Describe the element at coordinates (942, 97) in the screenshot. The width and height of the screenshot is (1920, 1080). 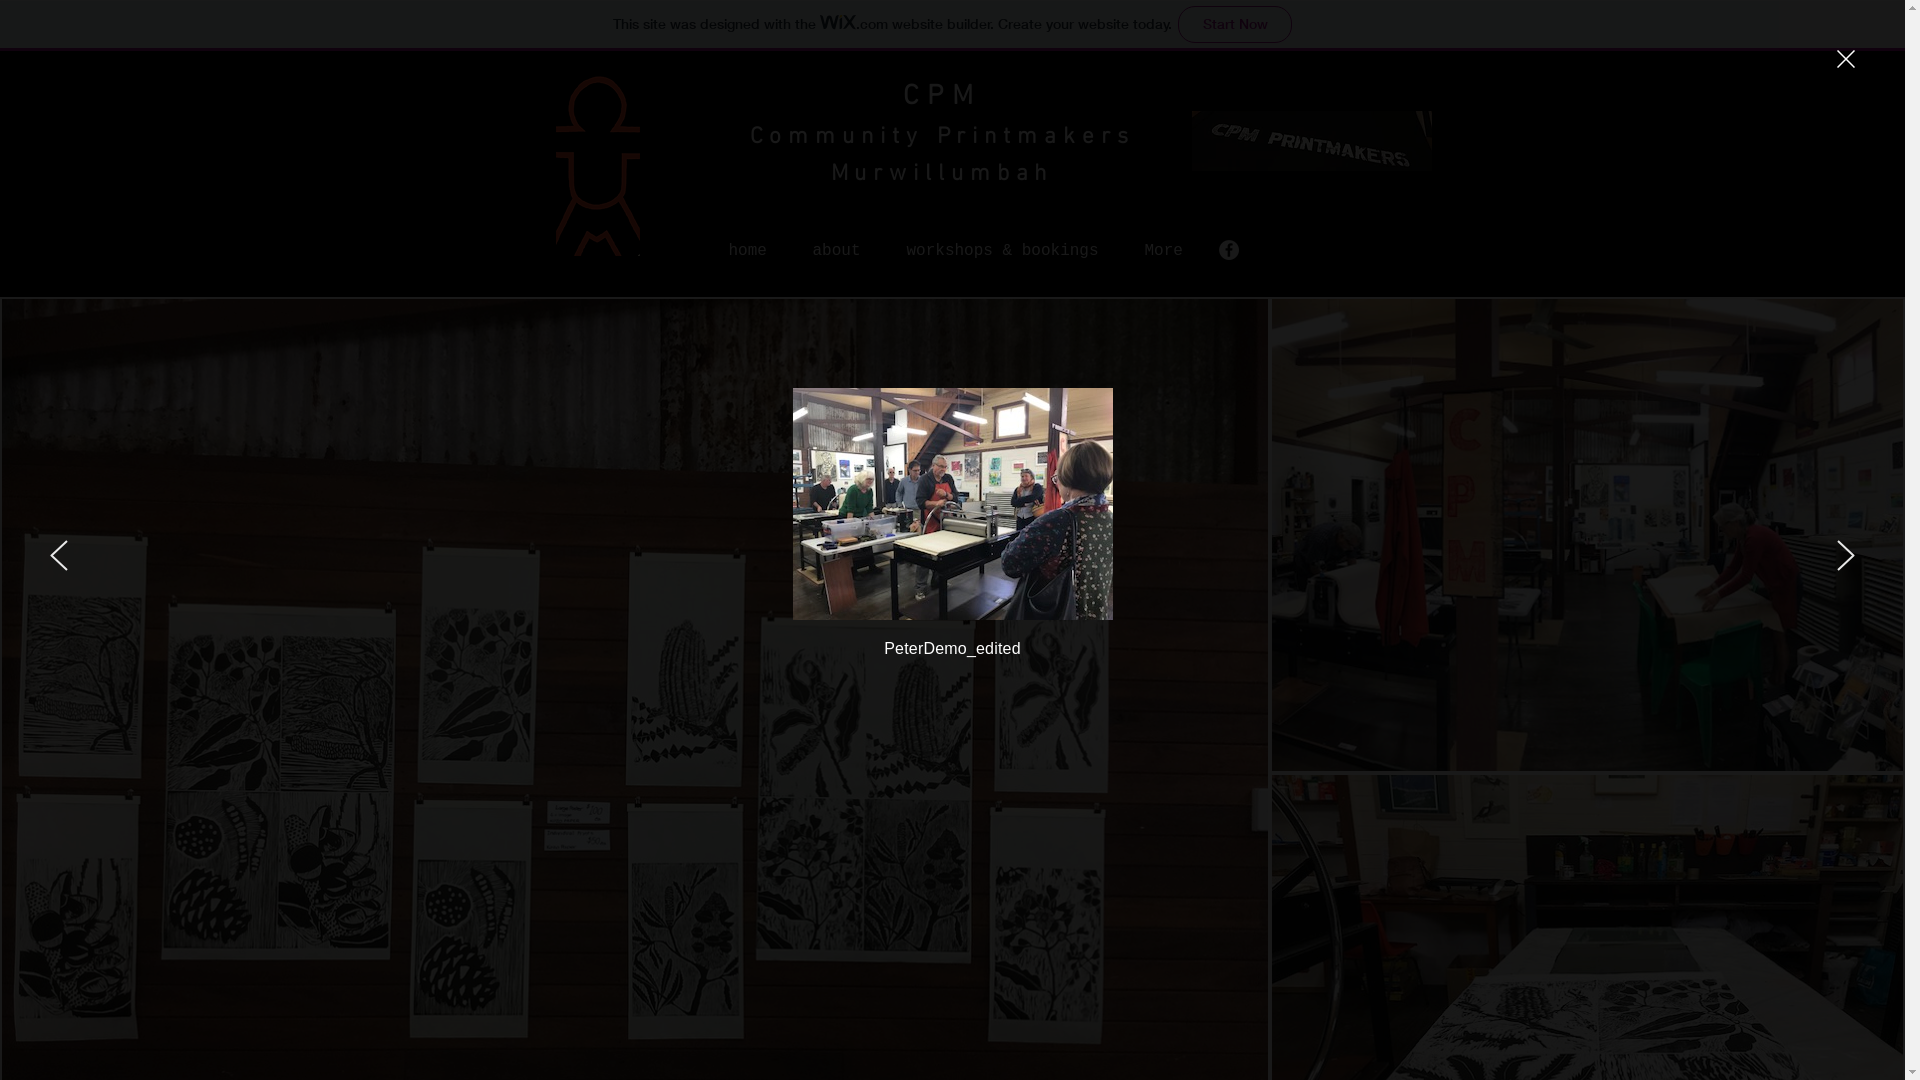
I see `CPM` at that location.